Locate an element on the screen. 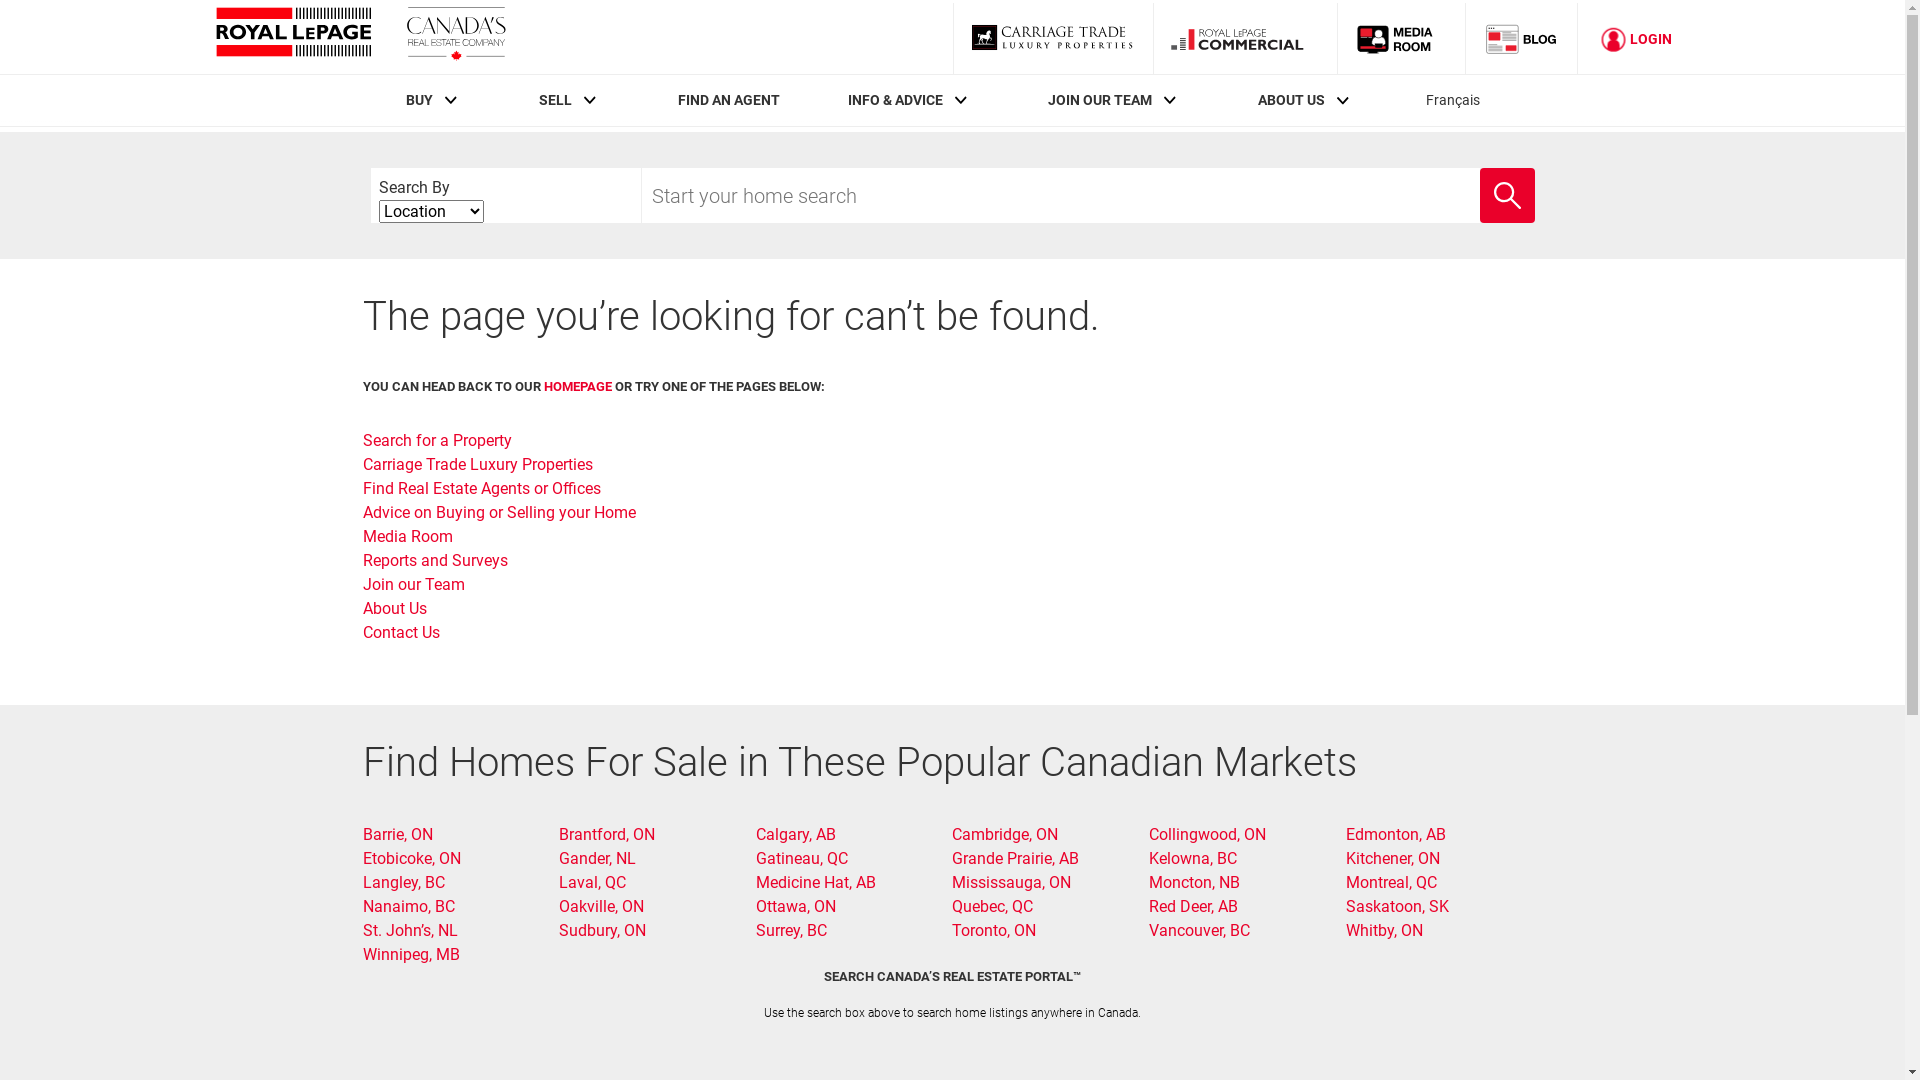 The width and height of the screenshot is (1920, 1080). Submit is located at coordinates (1480, 169).